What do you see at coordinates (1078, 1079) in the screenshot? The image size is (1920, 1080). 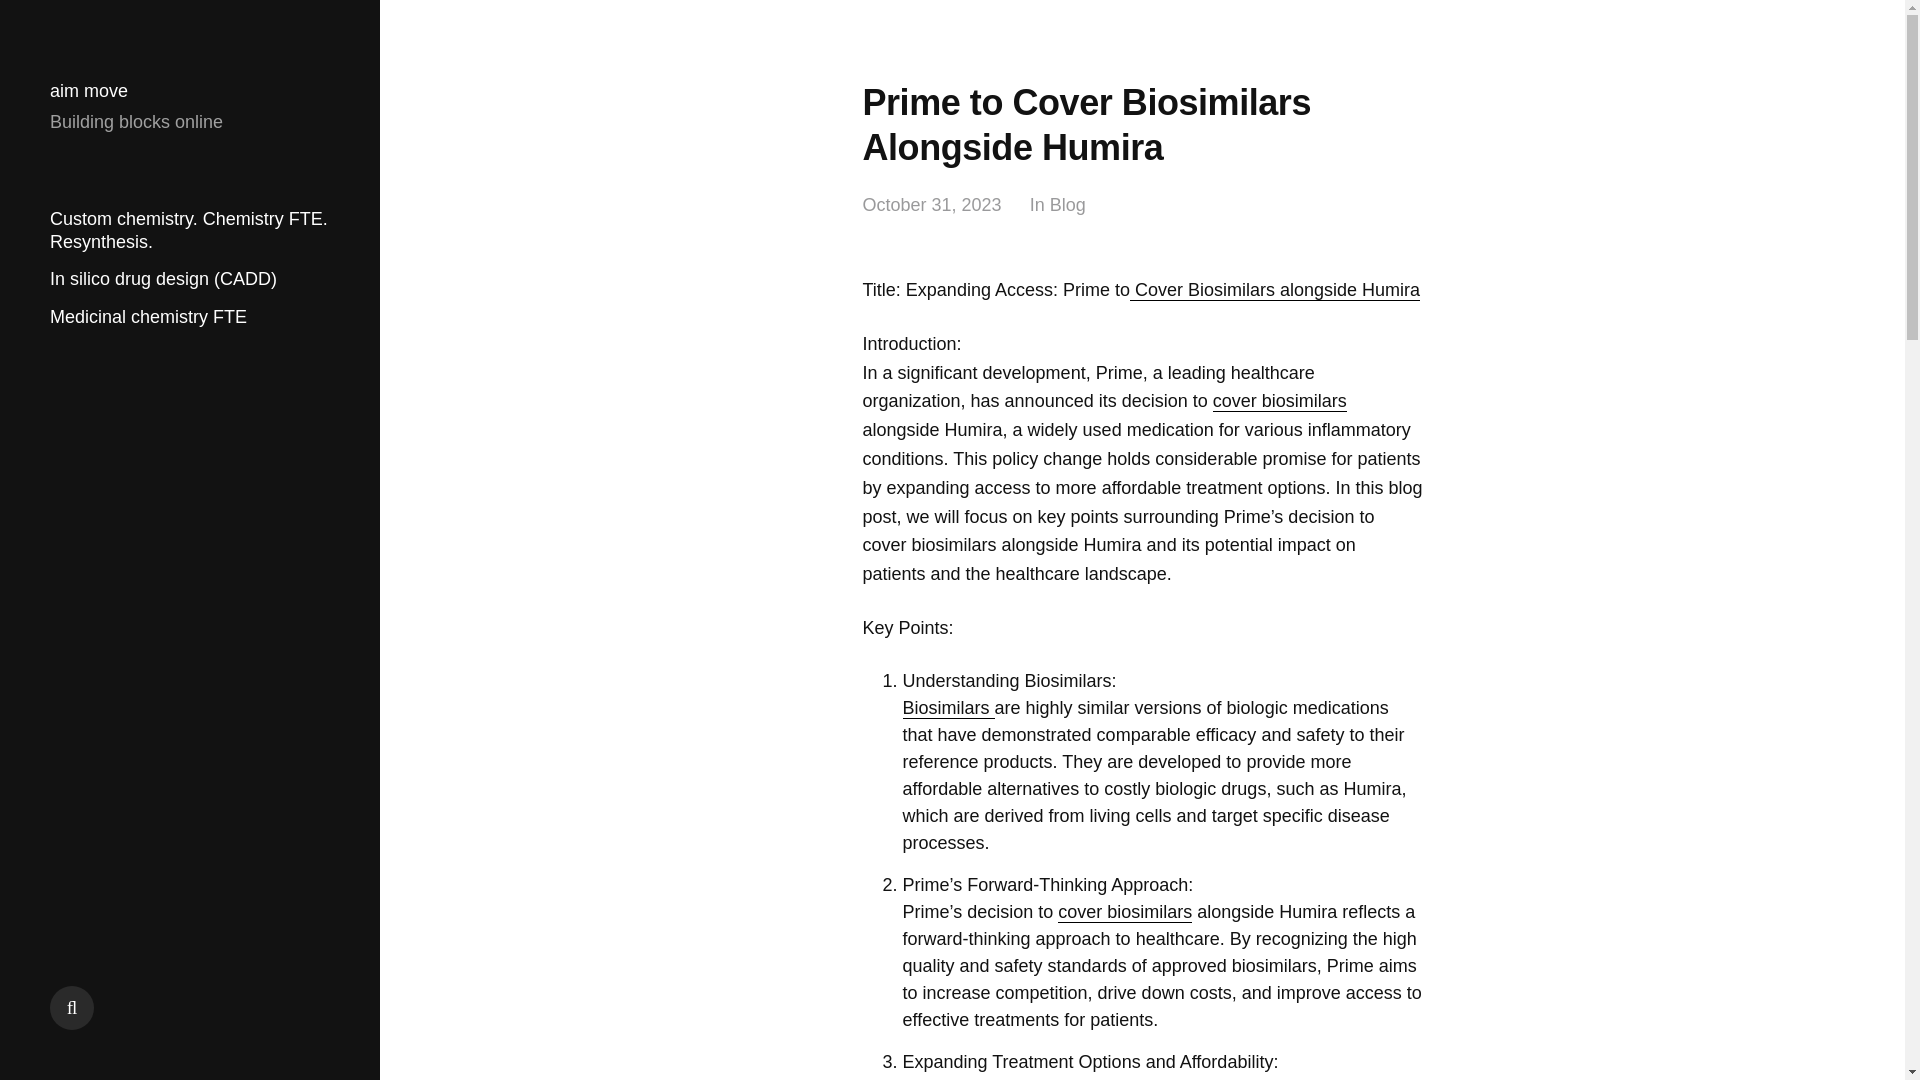 I see `biosimilars` at bounding box center [1078, 1079].